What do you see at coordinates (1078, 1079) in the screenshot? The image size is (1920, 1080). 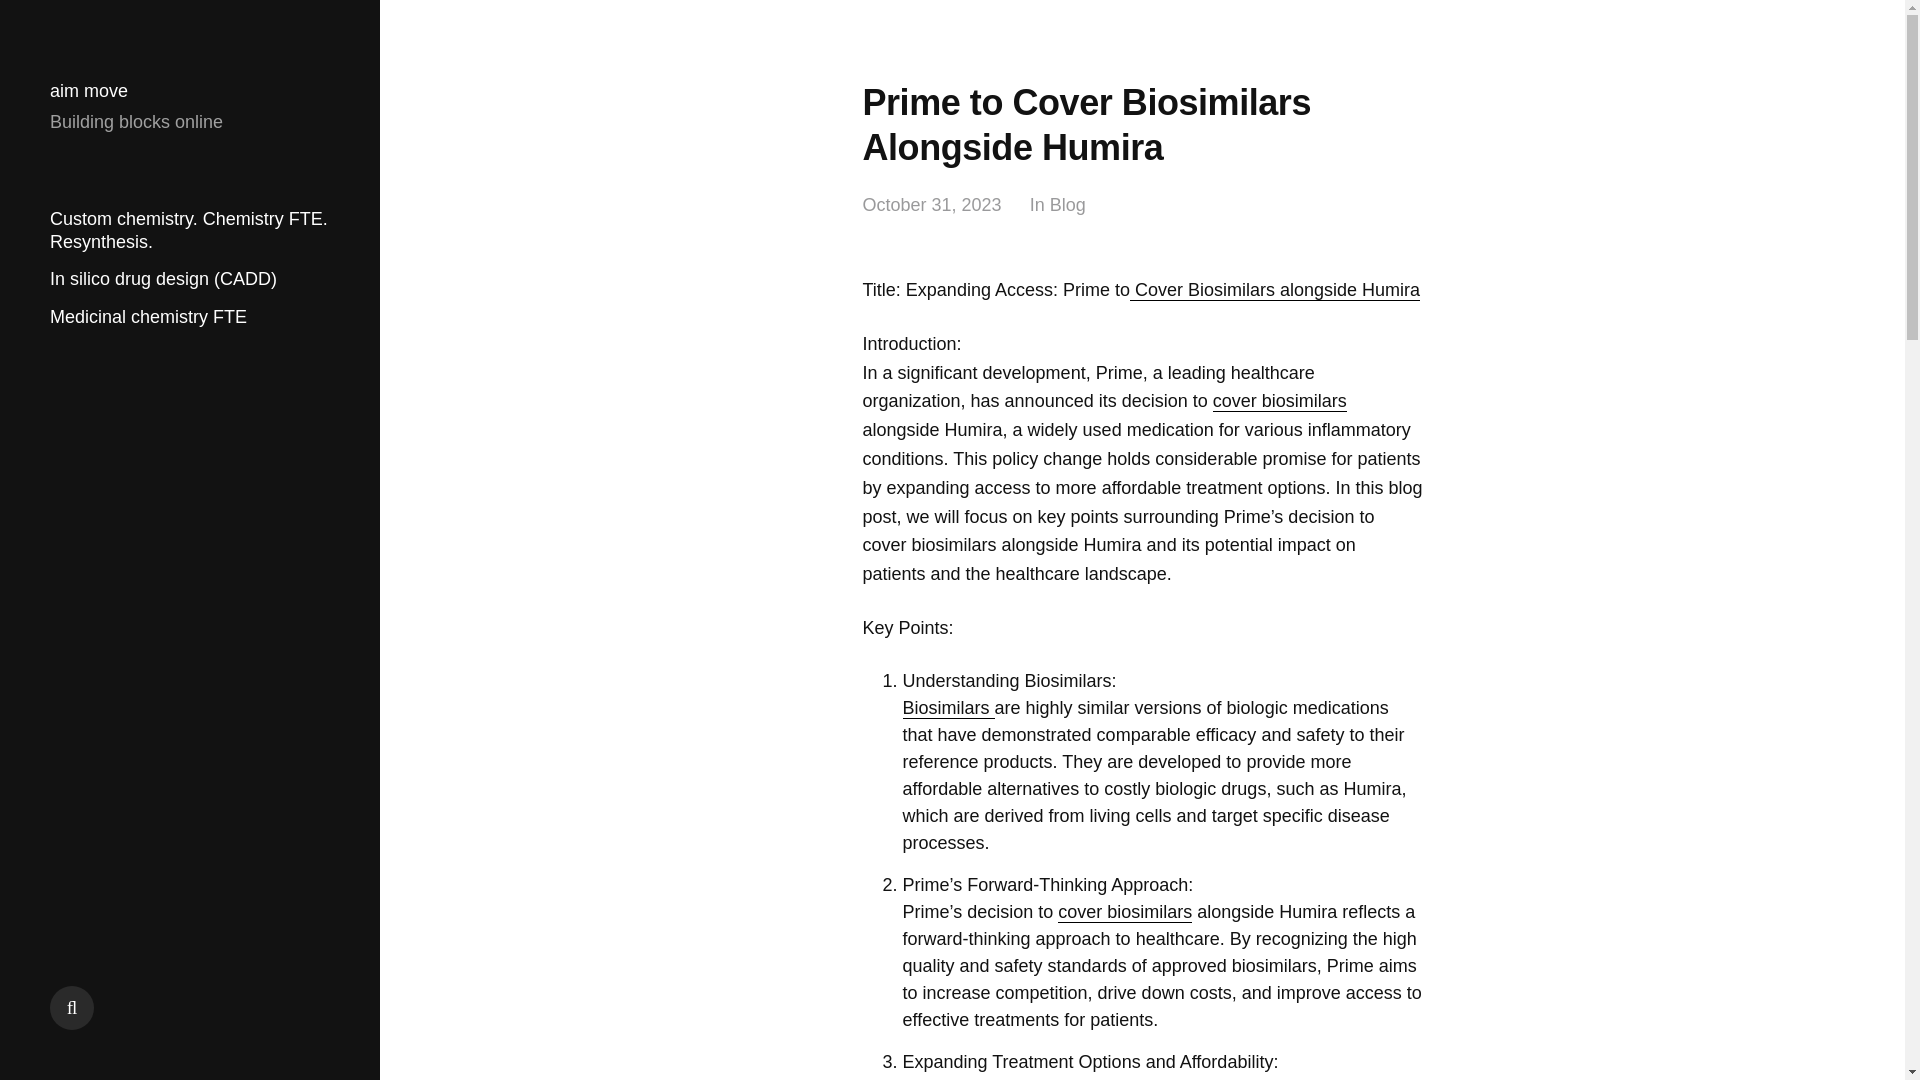 I see `biosimilars` at bounding box center [1078, 1079].